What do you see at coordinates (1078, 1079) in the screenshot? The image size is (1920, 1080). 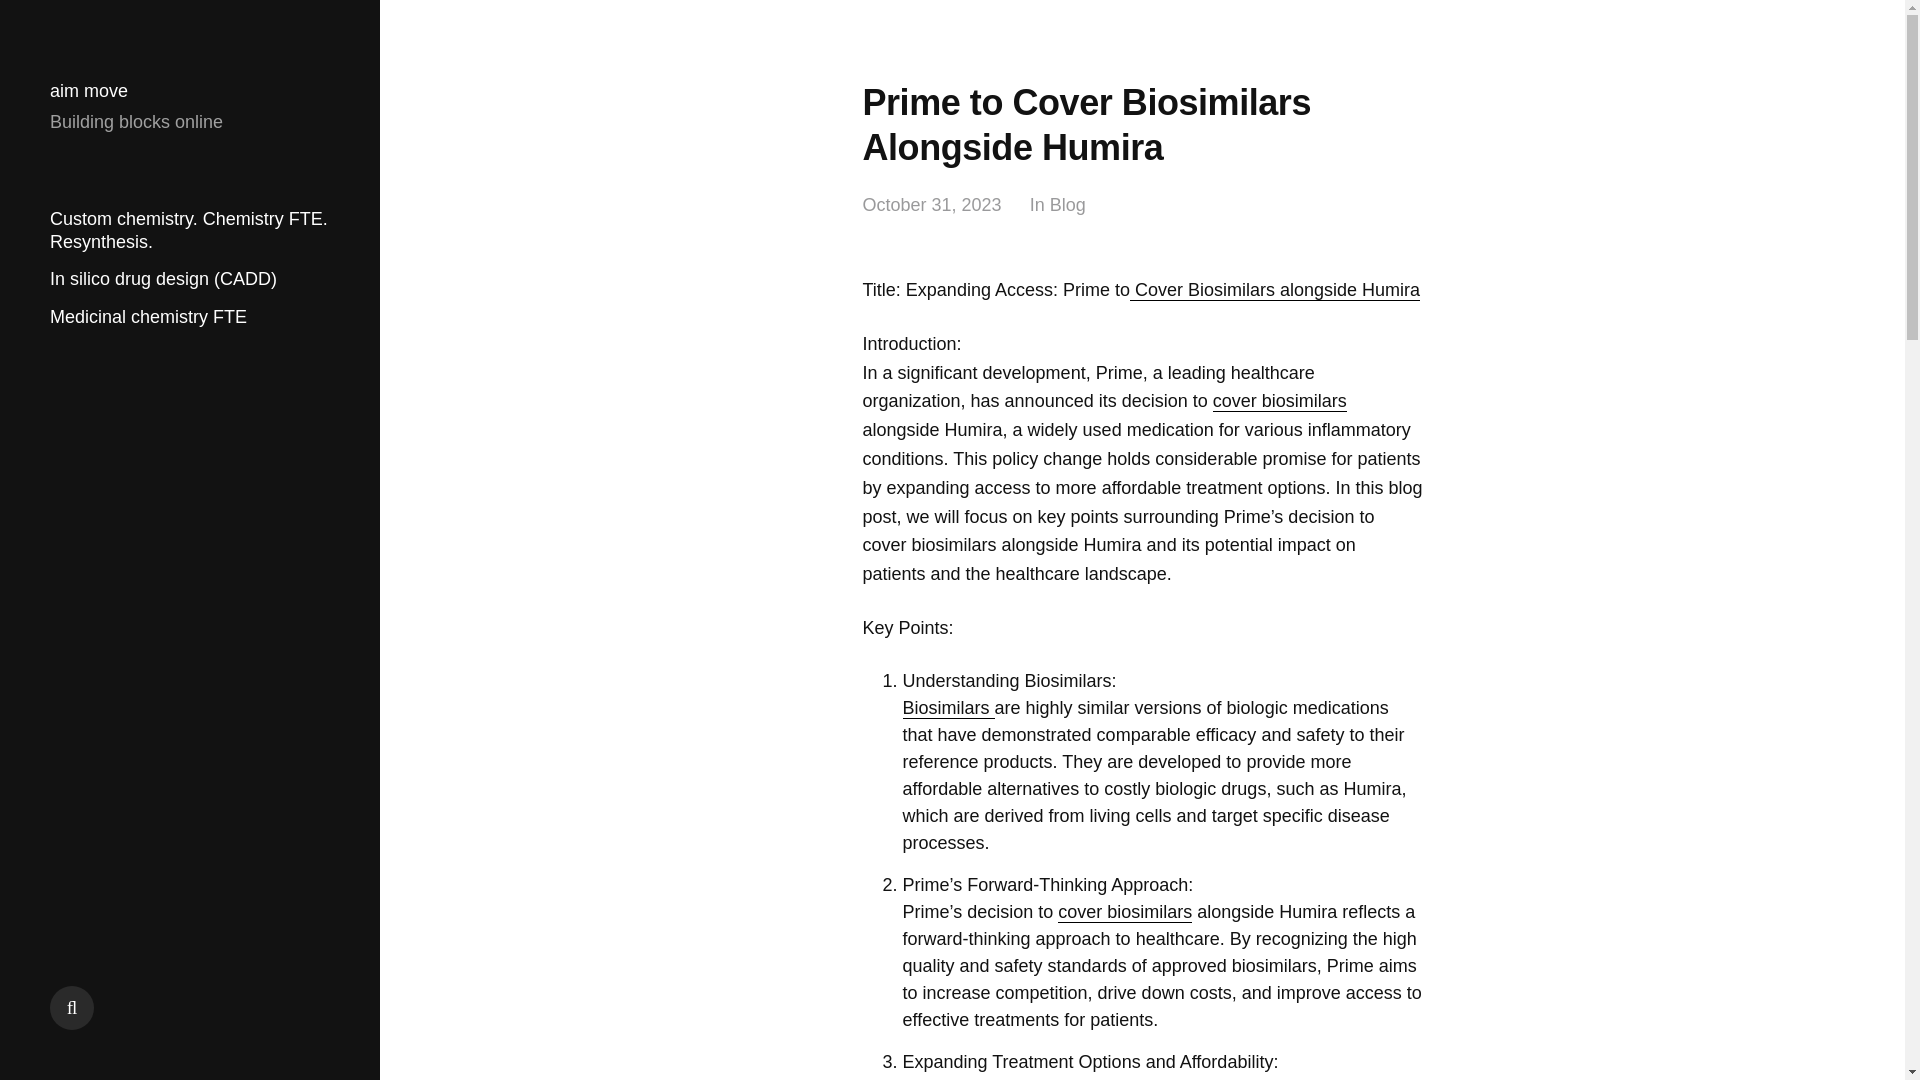 I see `biosimilars` at bounding box center [1078, 1079].